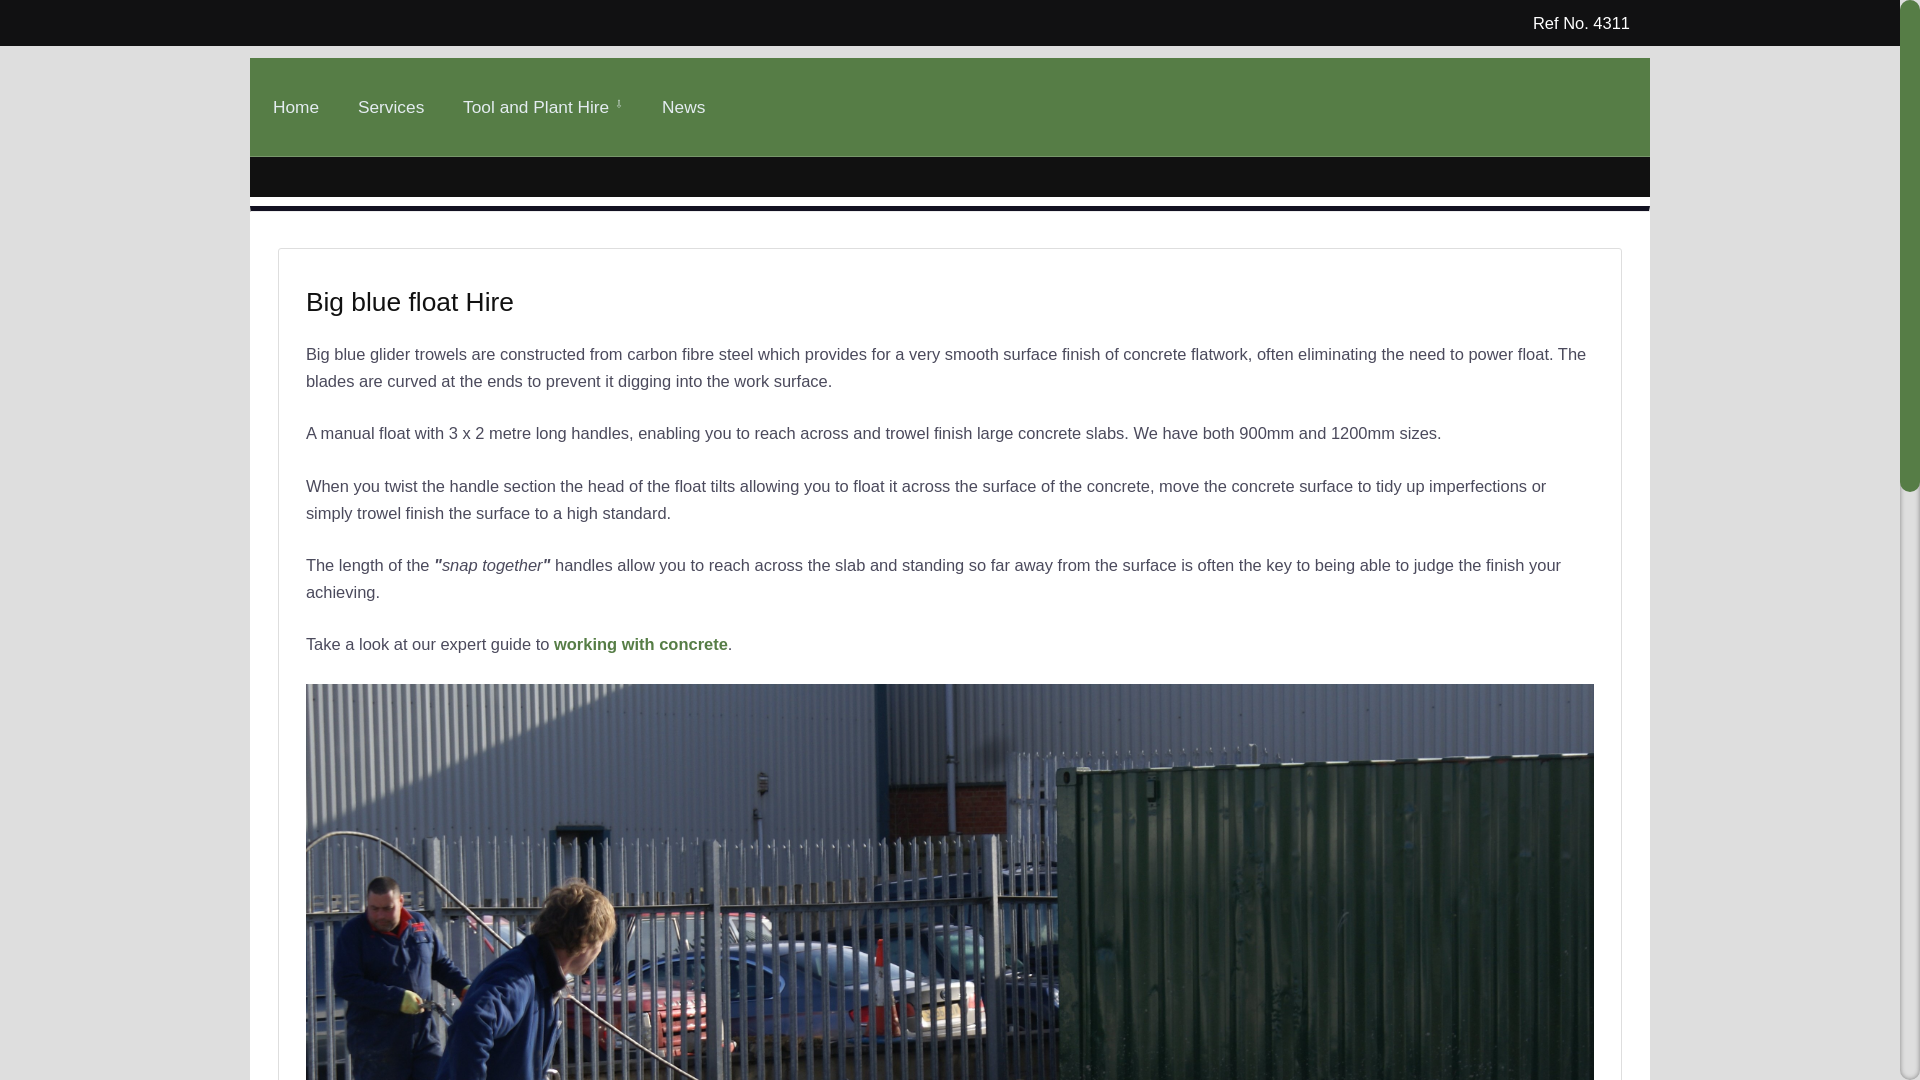 The width and height of the screenshot is (1920, 1080). I want to click on working with concrete, so click(640, 644).